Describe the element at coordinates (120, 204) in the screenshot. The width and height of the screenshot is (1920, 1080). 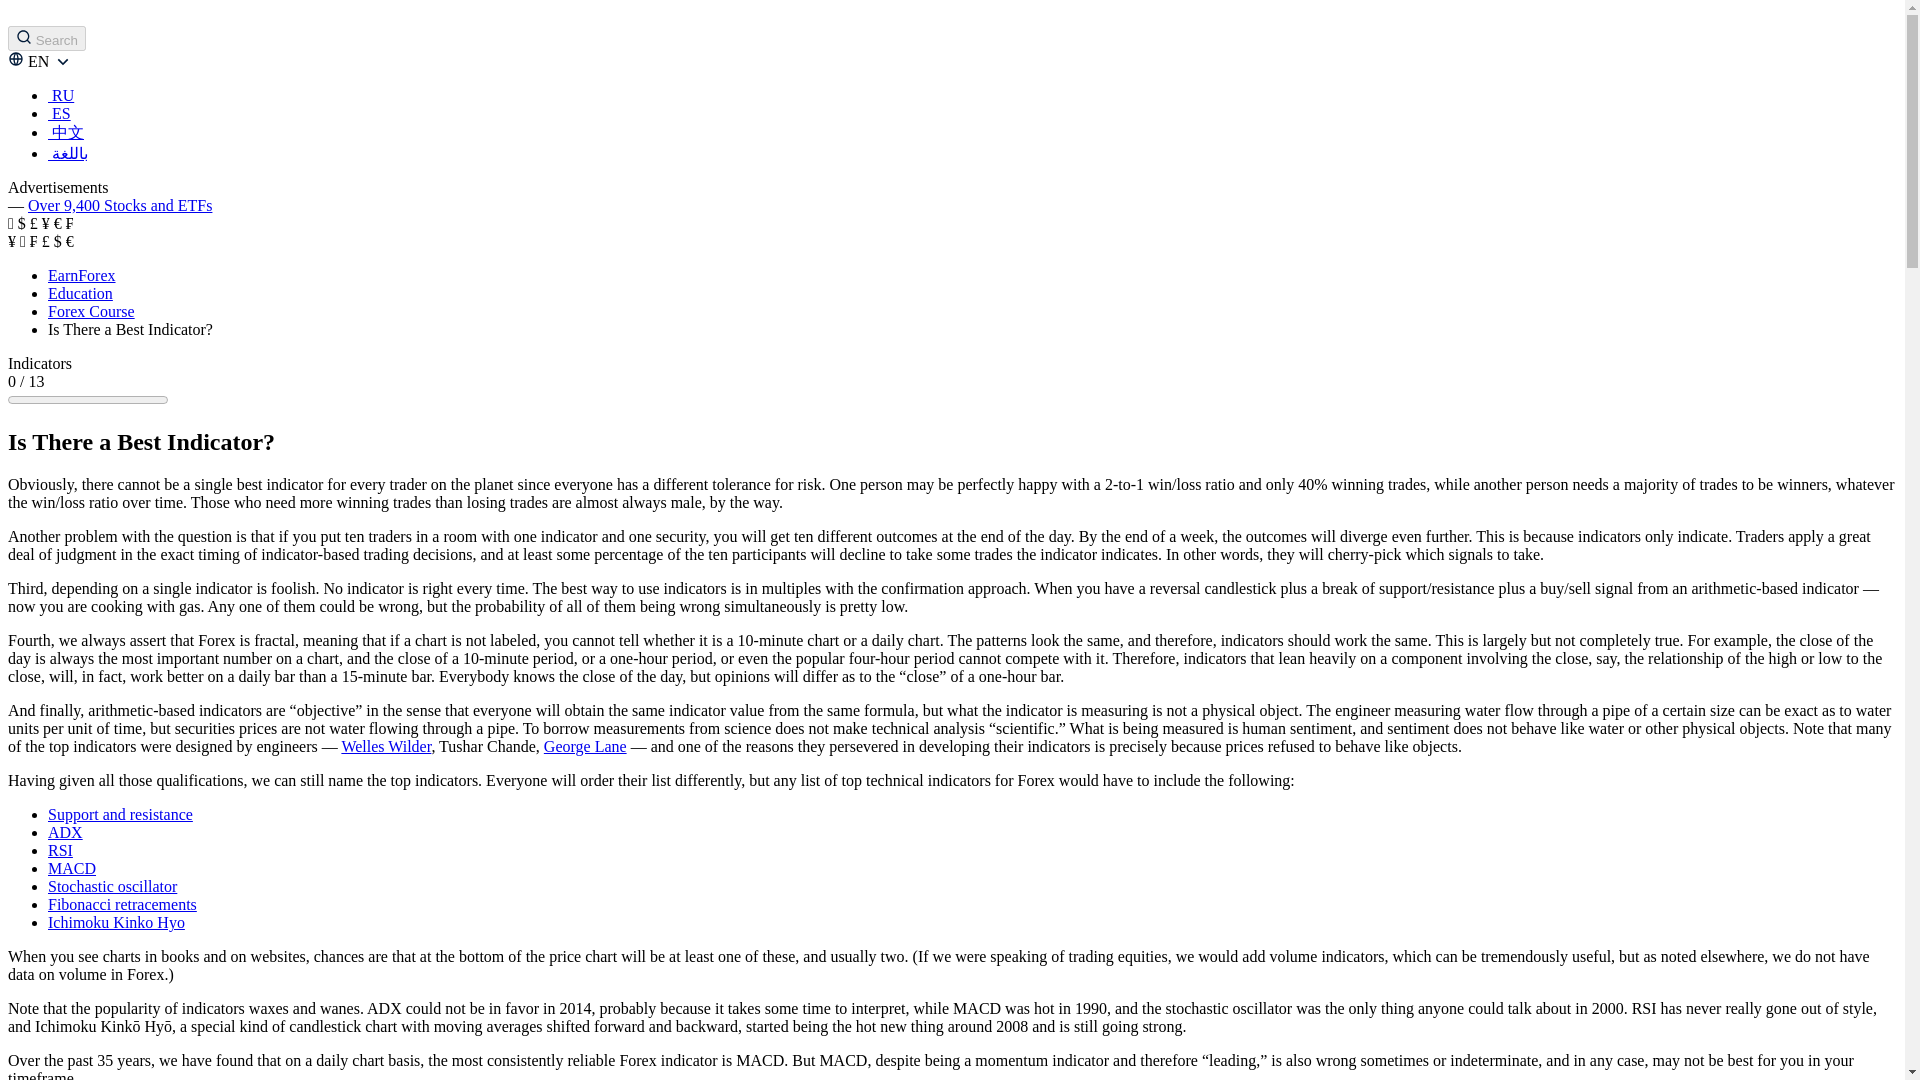
I see `Over 9,400 Stocks and ETFs` at that location.